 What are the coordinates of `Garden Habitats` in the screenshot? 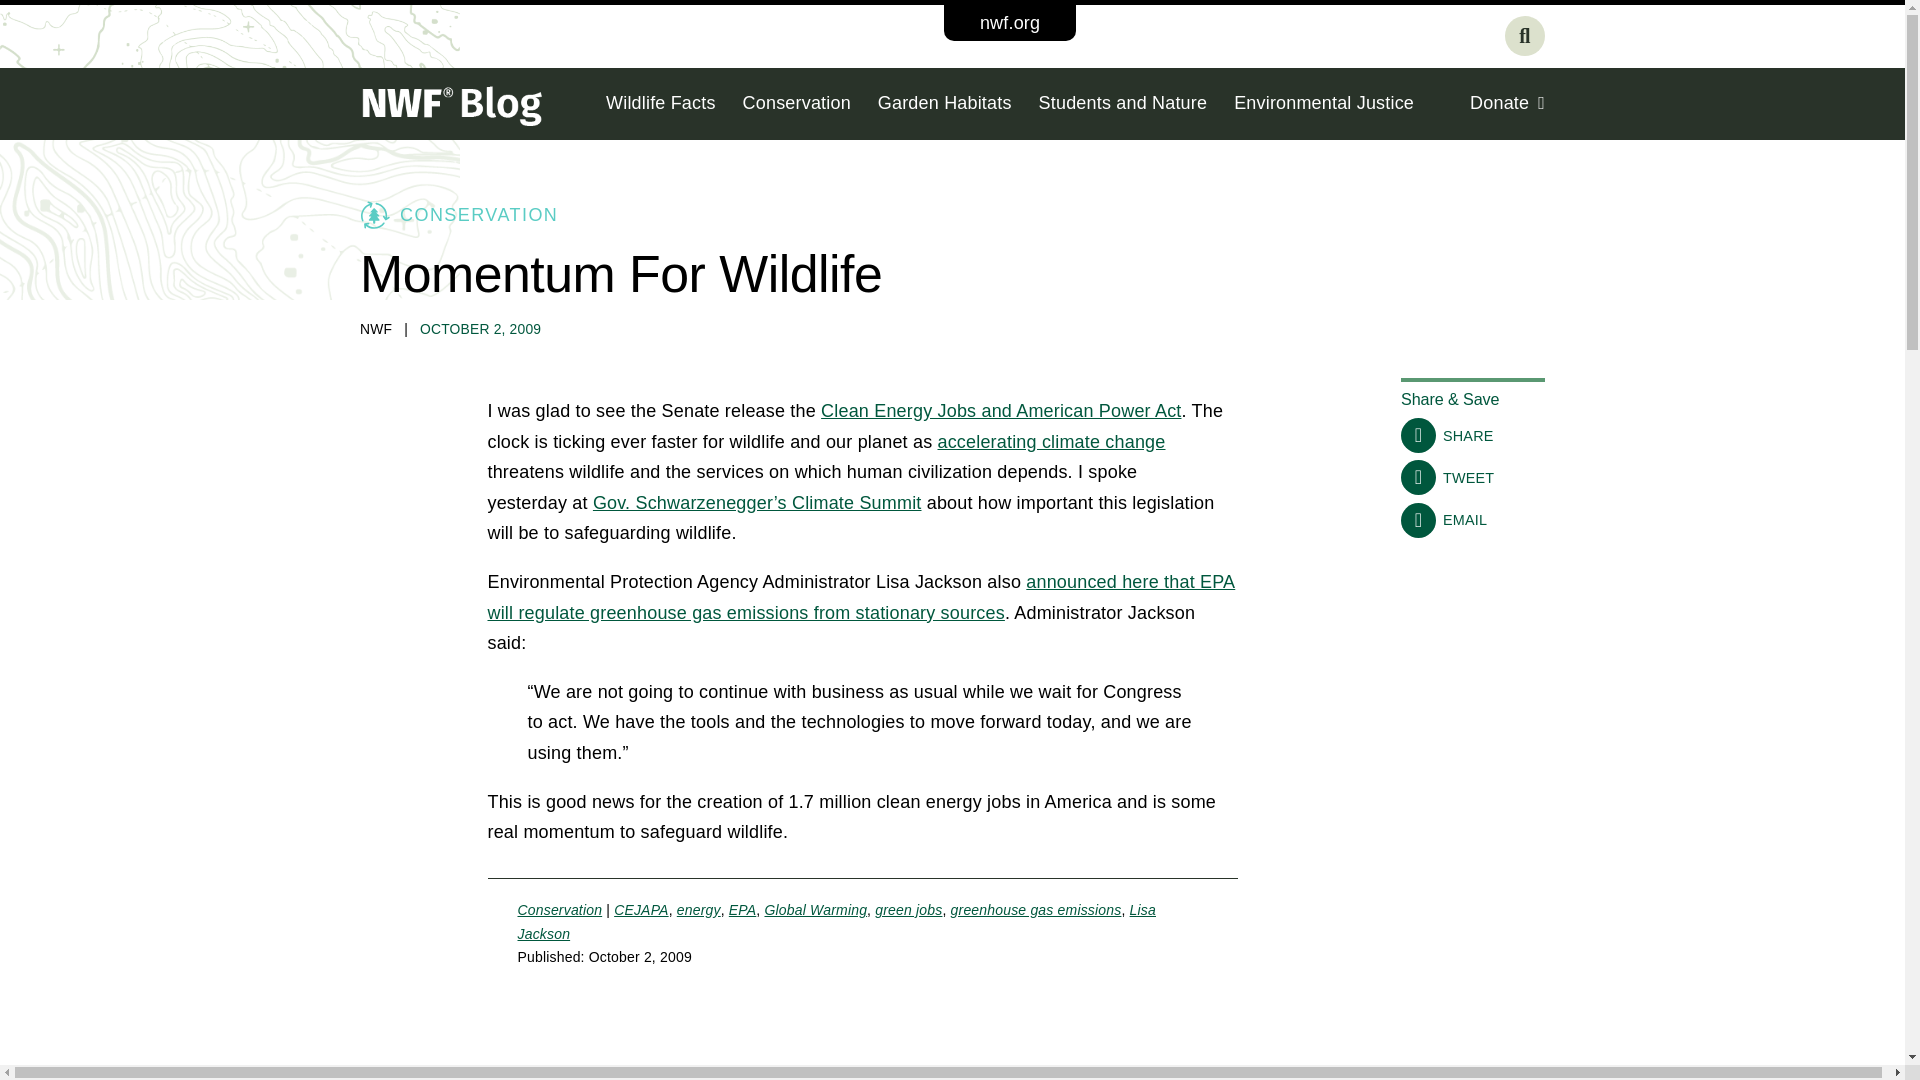 It's located at (944, 104).